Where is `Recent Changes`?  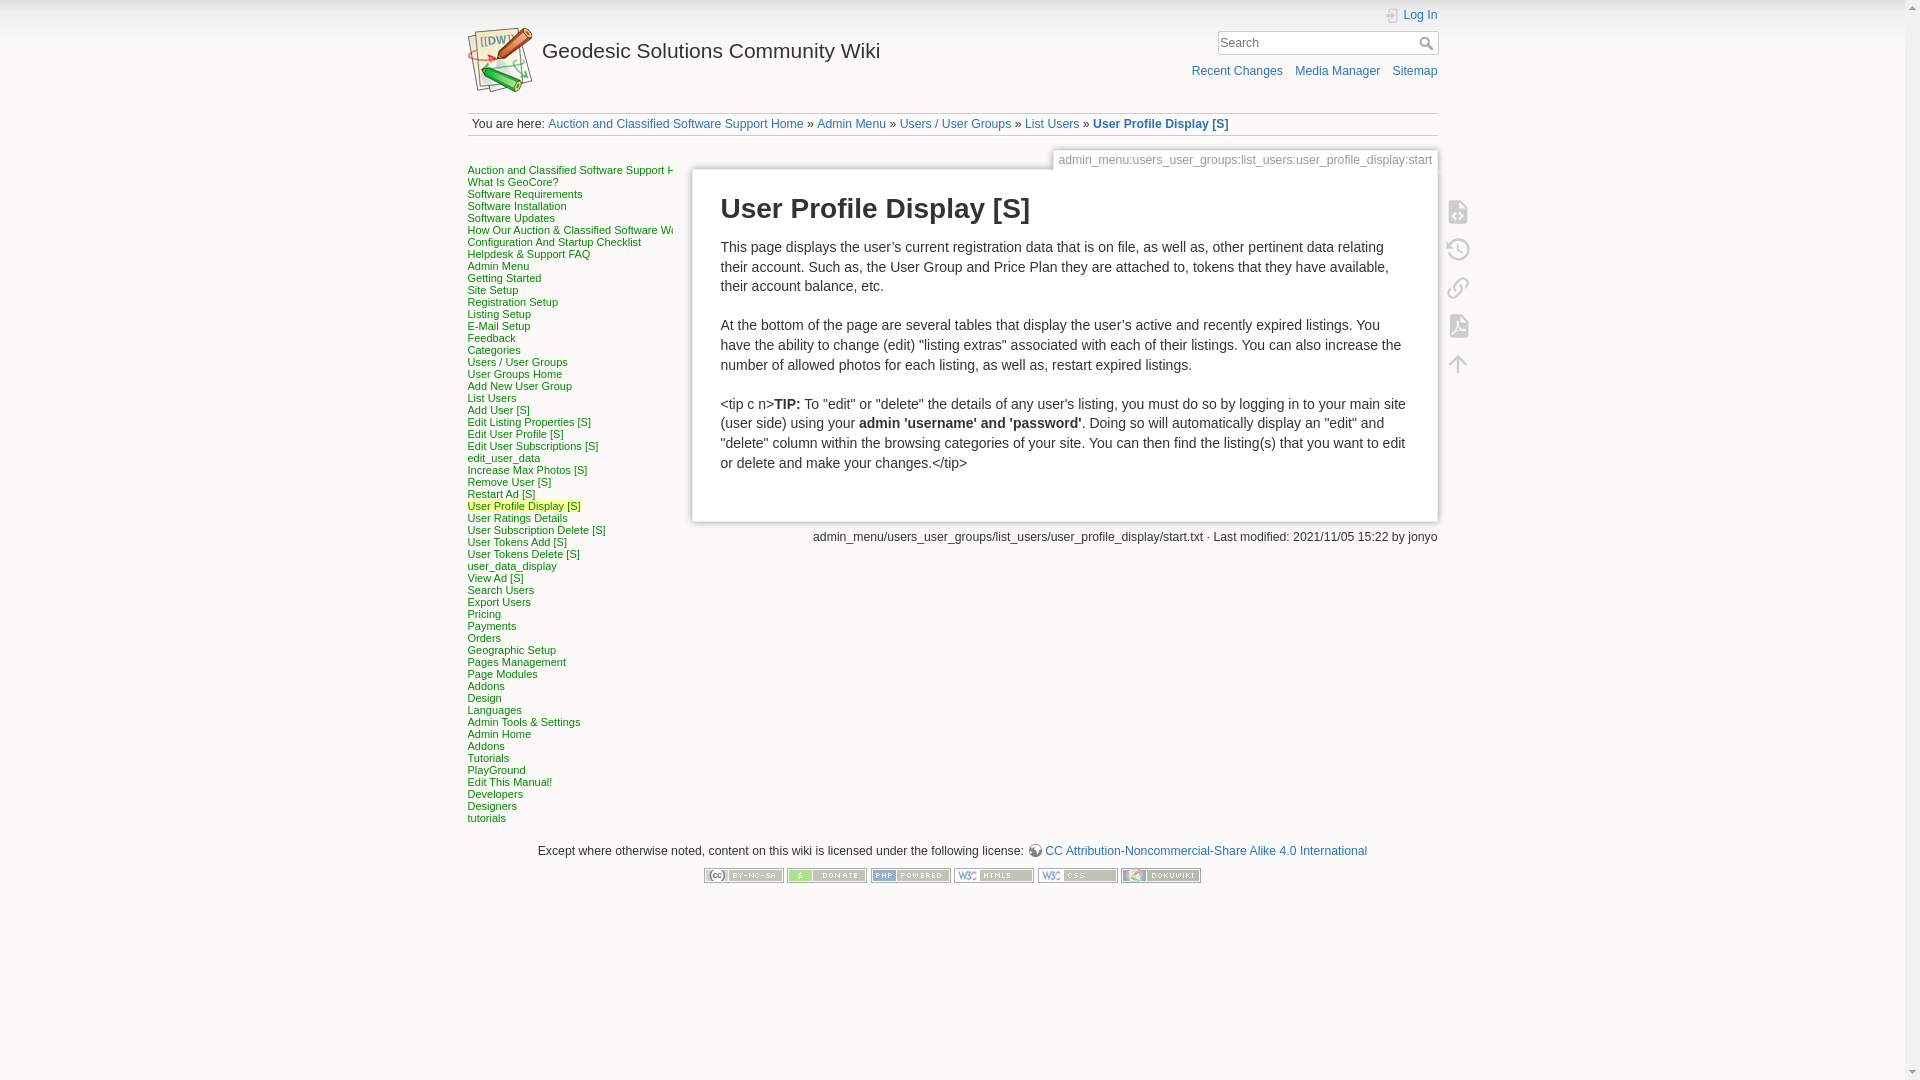 Recent Changes is located at coordinates (1237, 70).